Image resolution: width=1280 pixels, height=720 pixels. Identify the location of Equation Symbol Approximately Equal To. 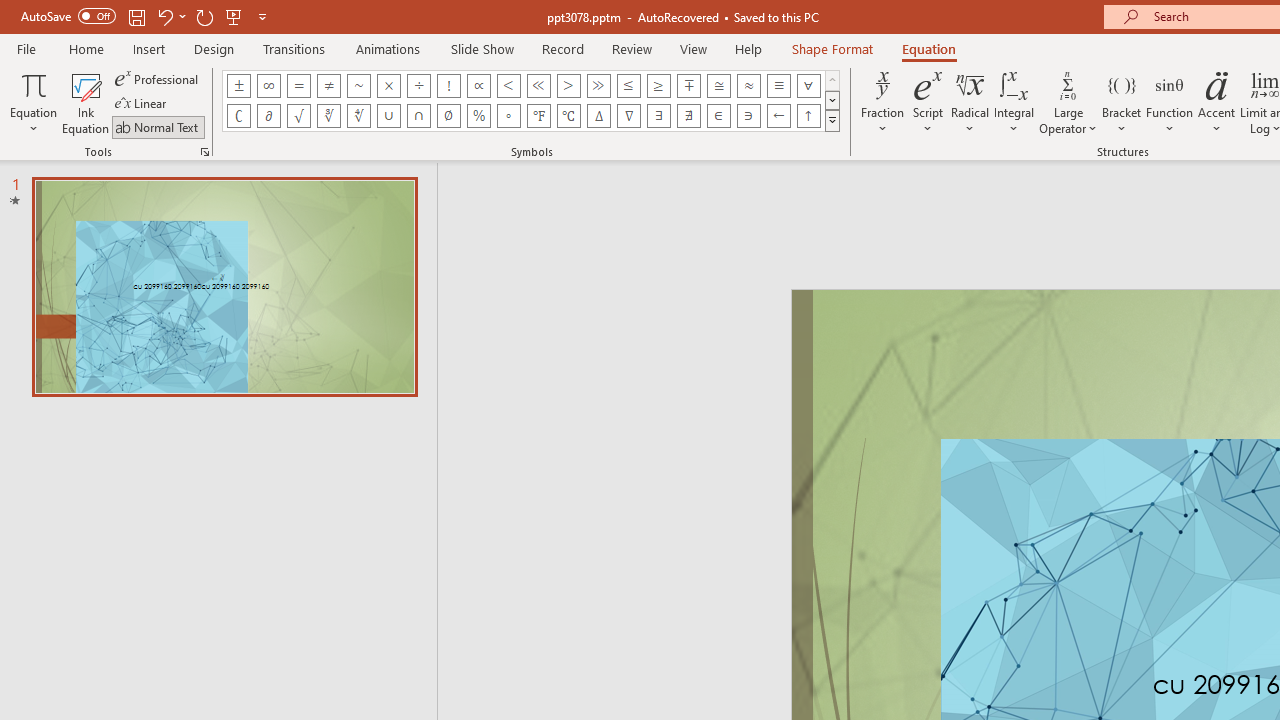
(718, 86).